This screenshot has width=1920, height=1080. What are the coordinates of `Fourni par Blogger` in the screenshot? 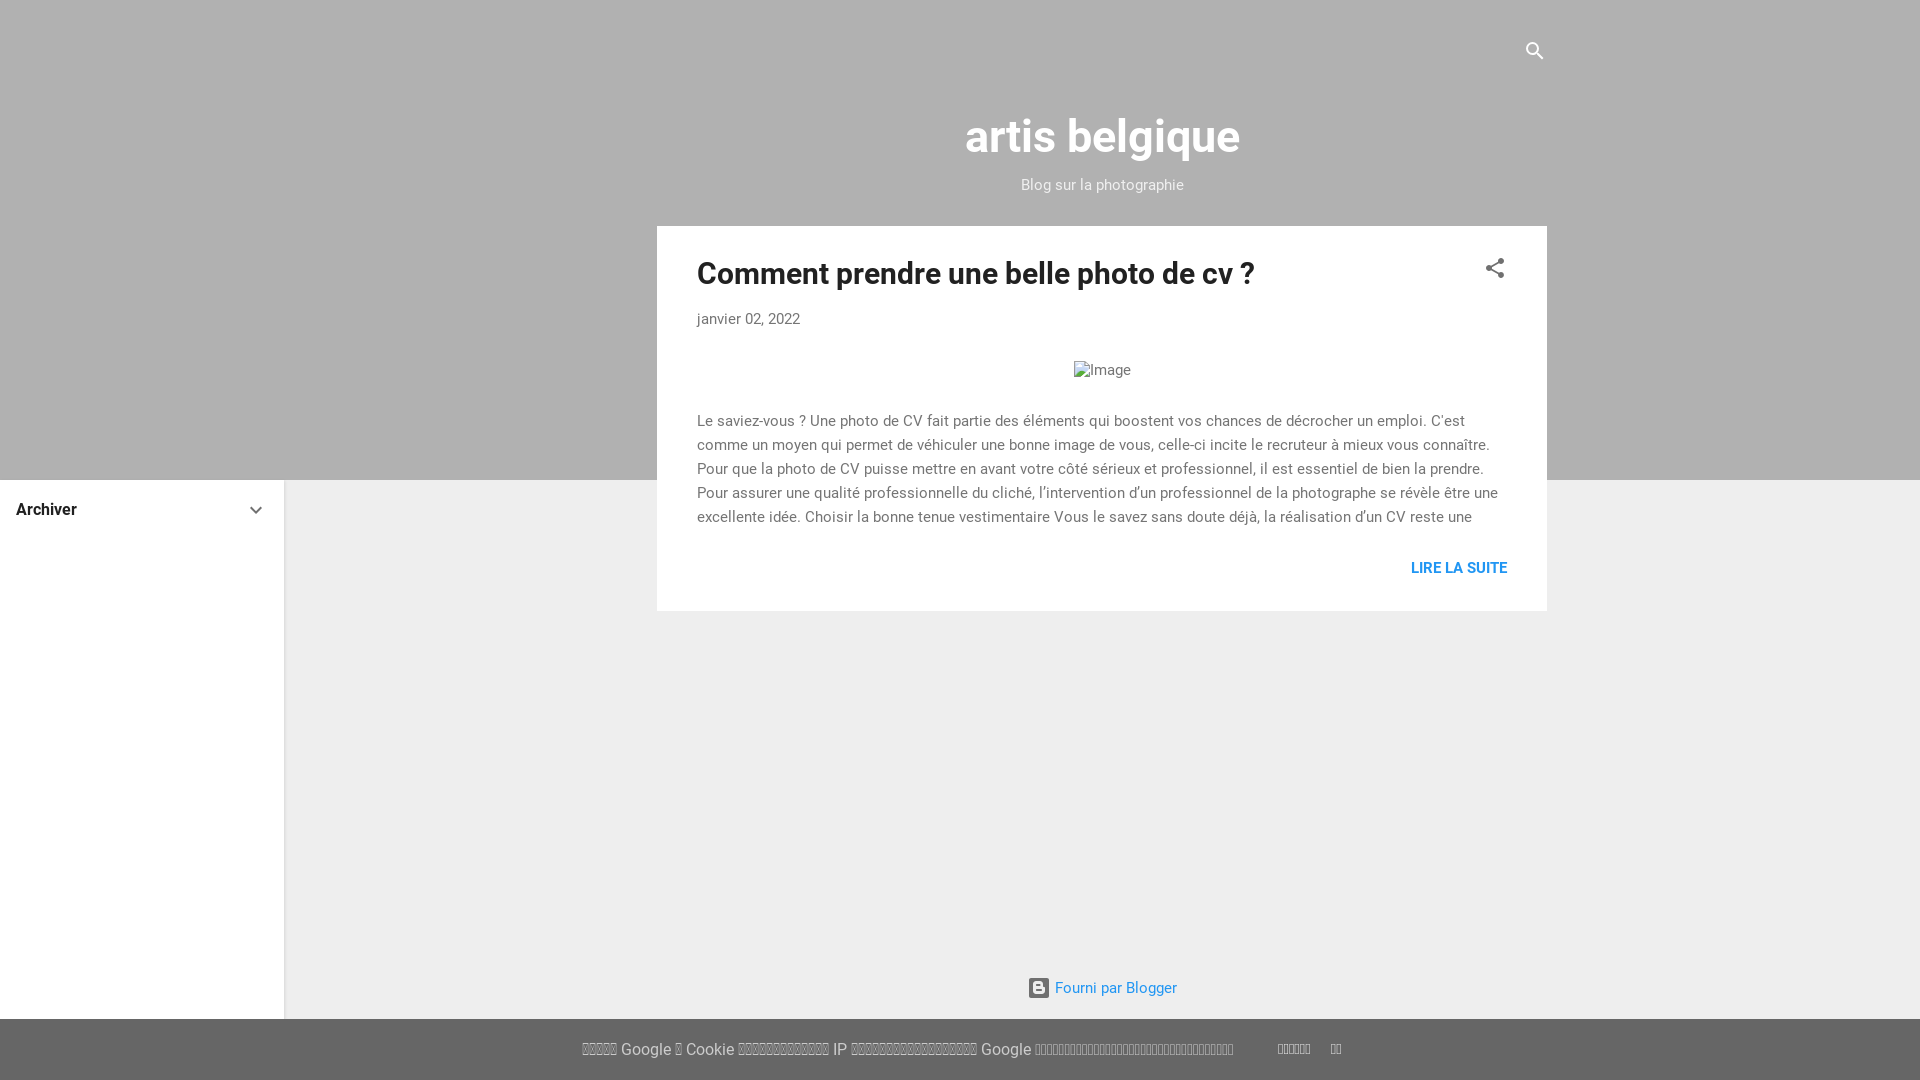 It's located at (1102, 988).